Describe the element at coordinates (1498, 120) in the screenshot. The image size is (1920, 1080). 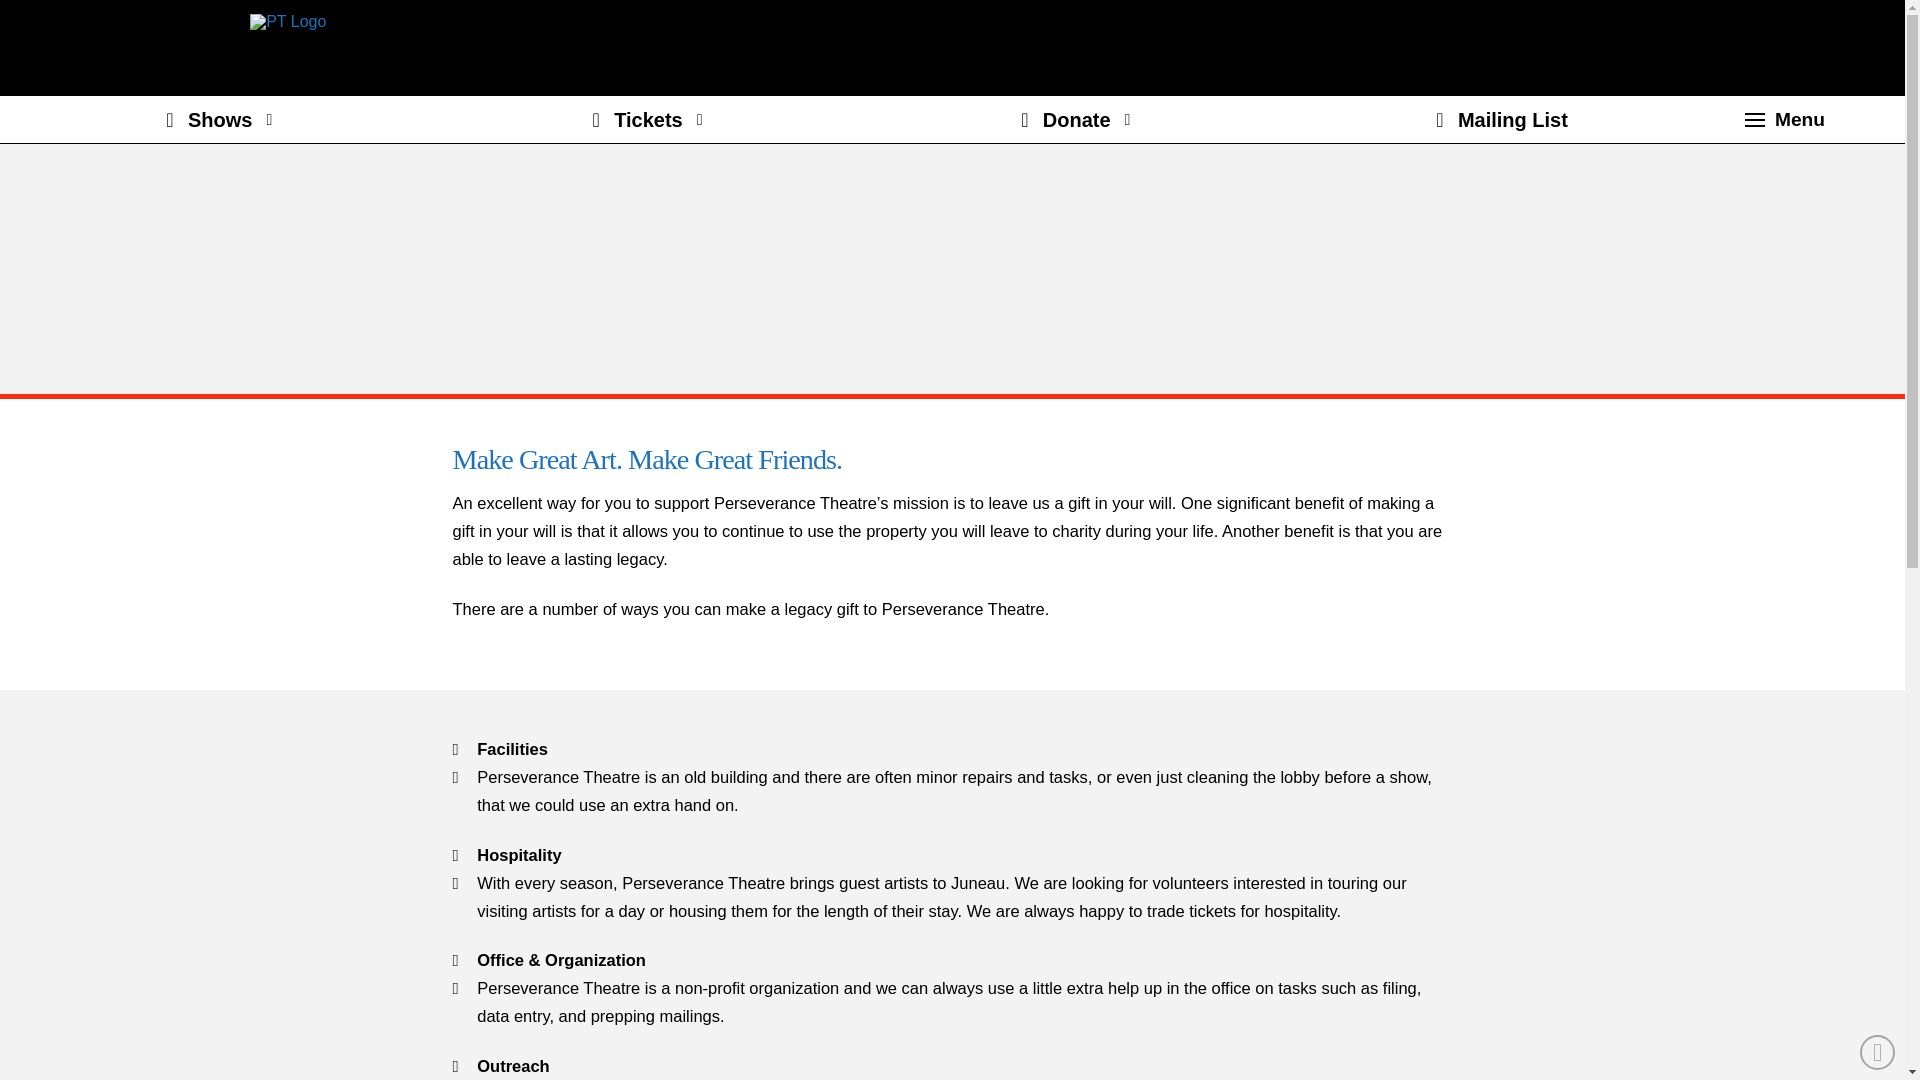
I see `Mailing List` at that location.